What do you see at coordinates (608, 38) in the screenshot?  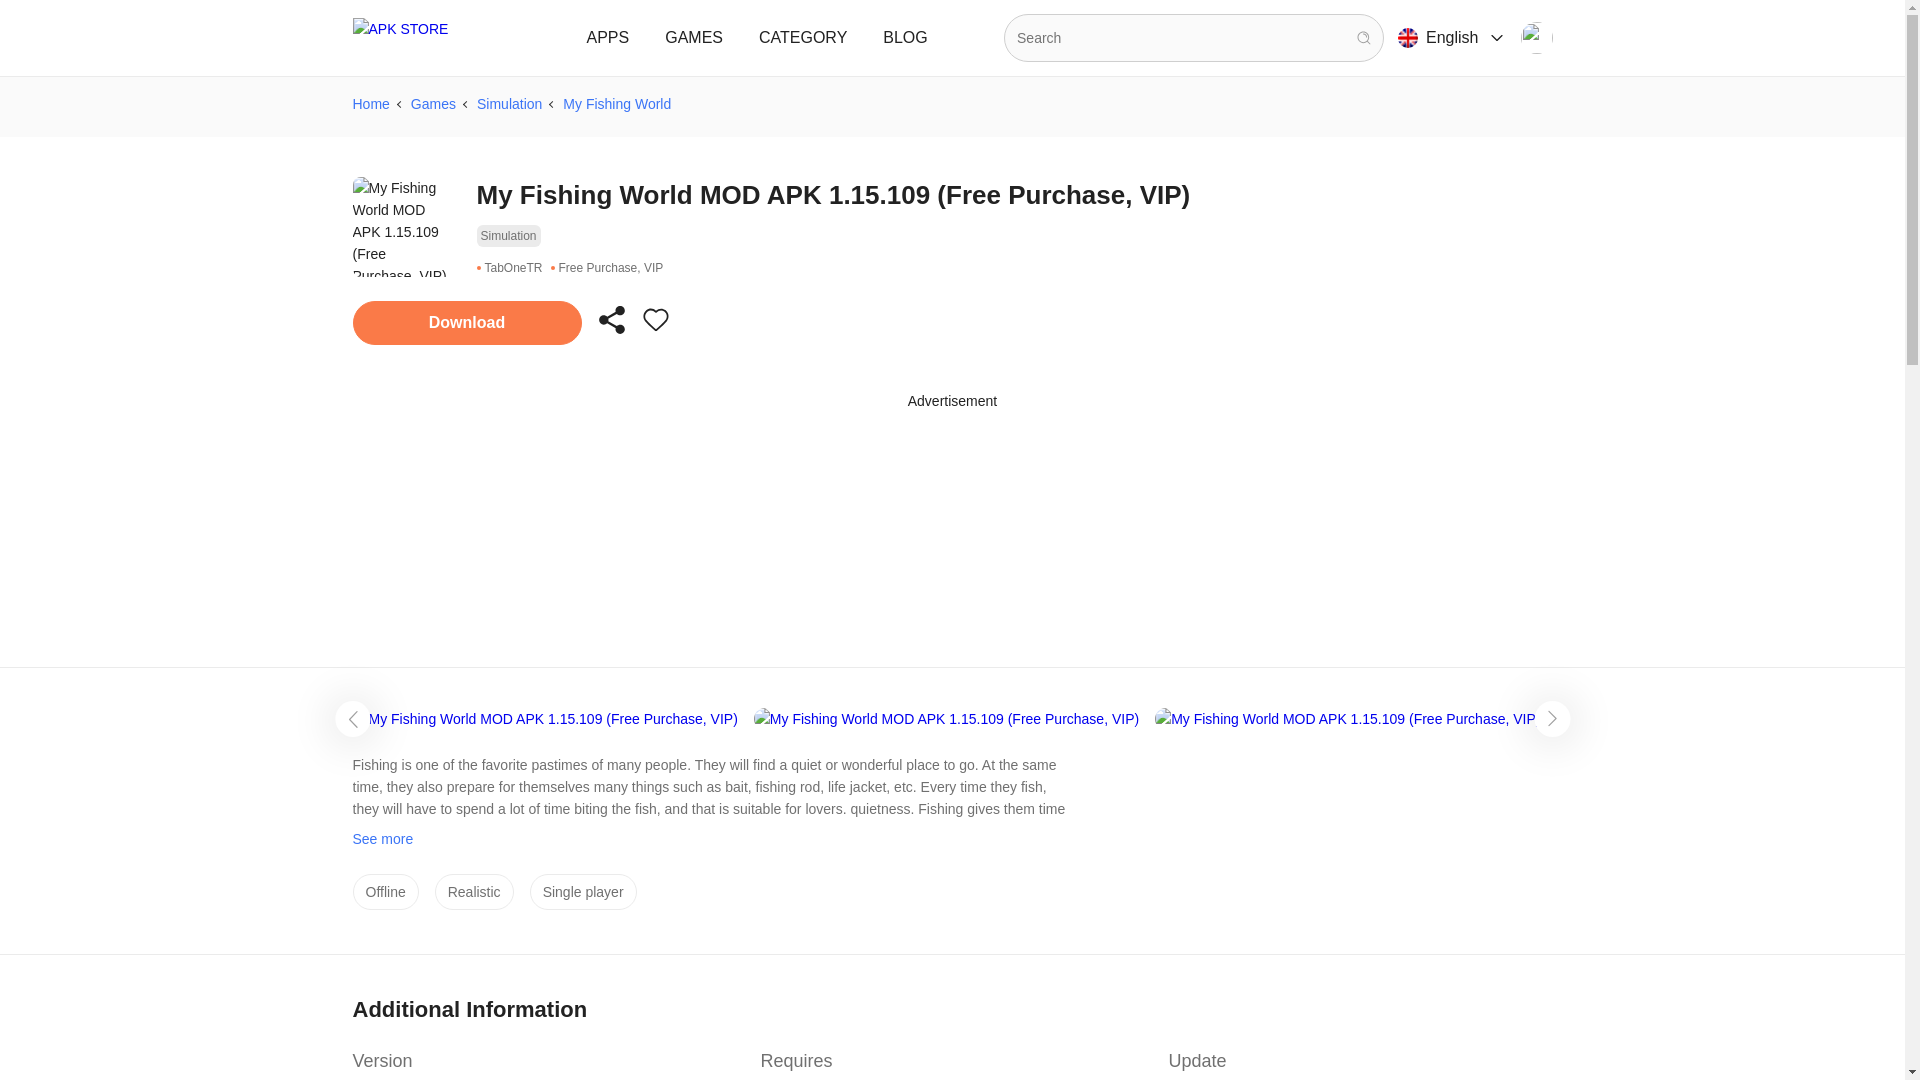 I see `APPS` at bounding box center [608, 38].